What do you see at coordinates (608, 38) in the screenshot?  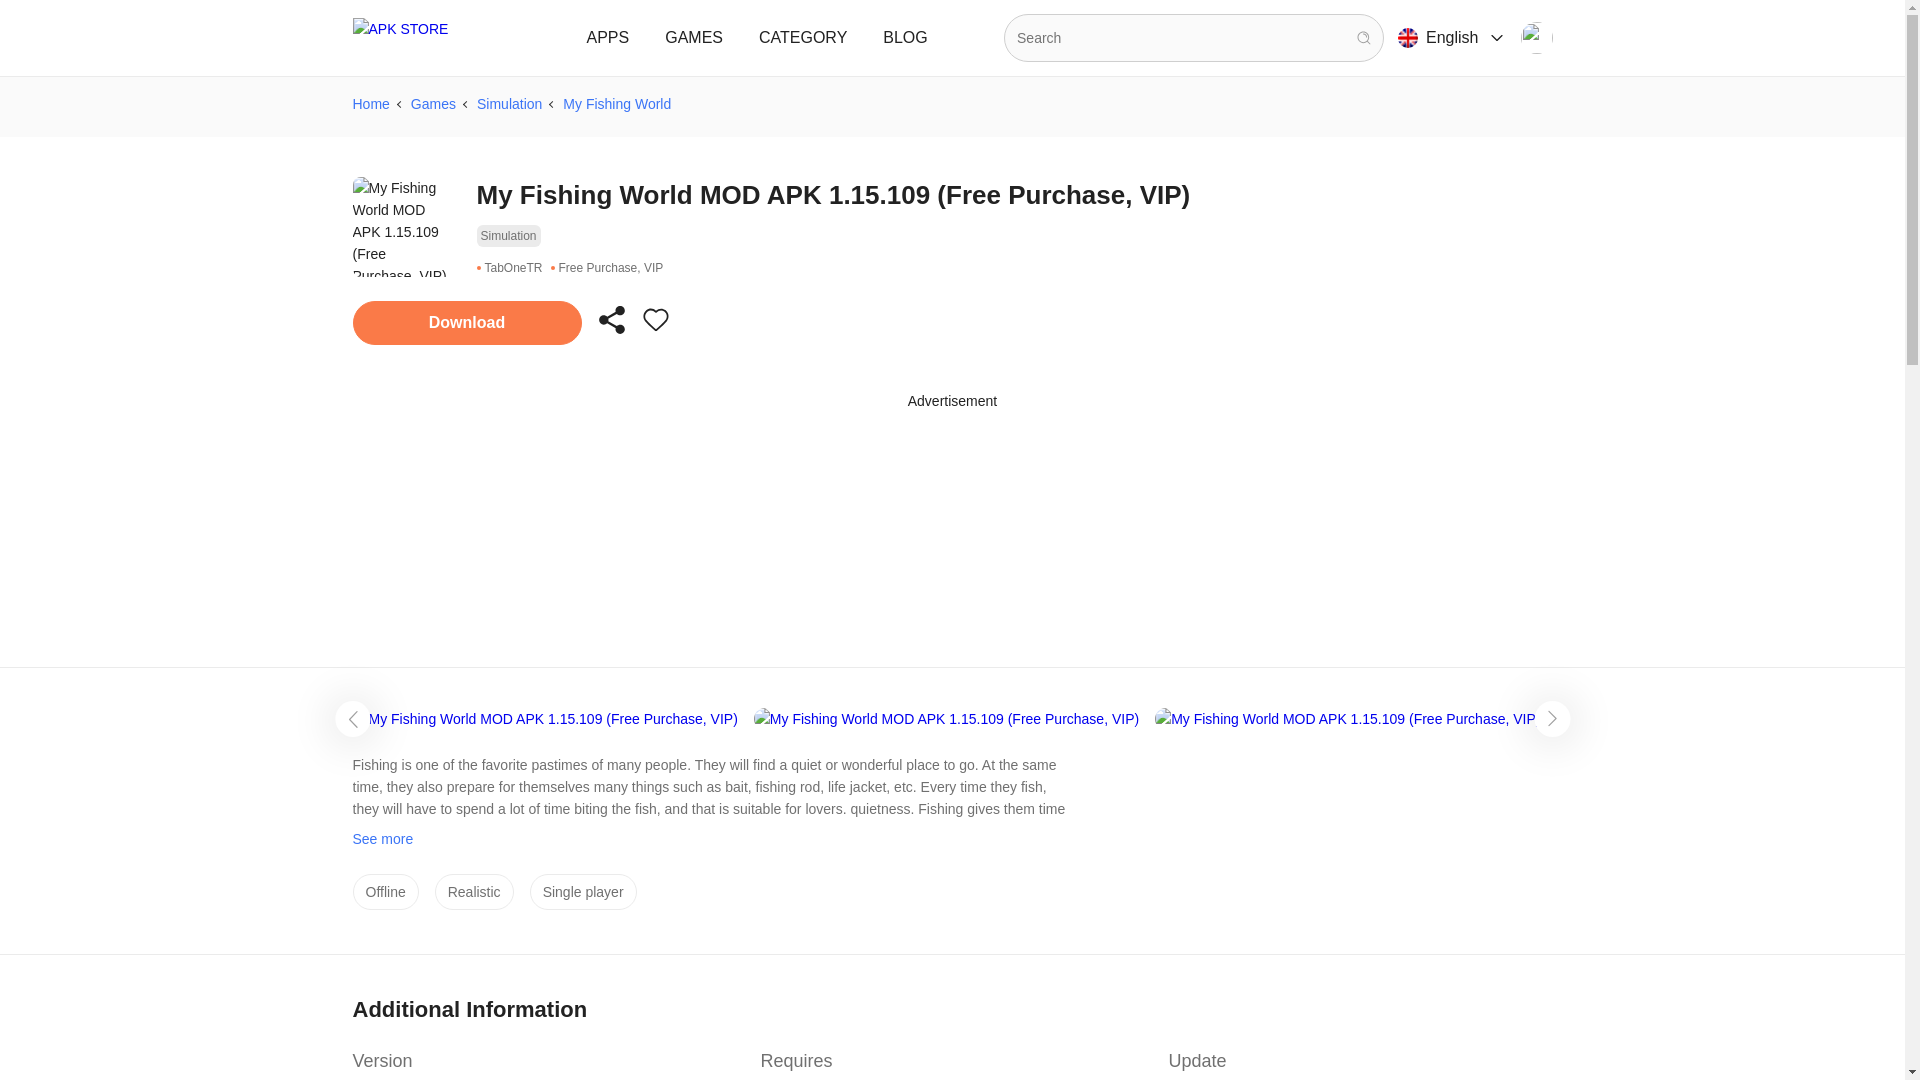 I see `APPS` at bounding box center [608, 38].